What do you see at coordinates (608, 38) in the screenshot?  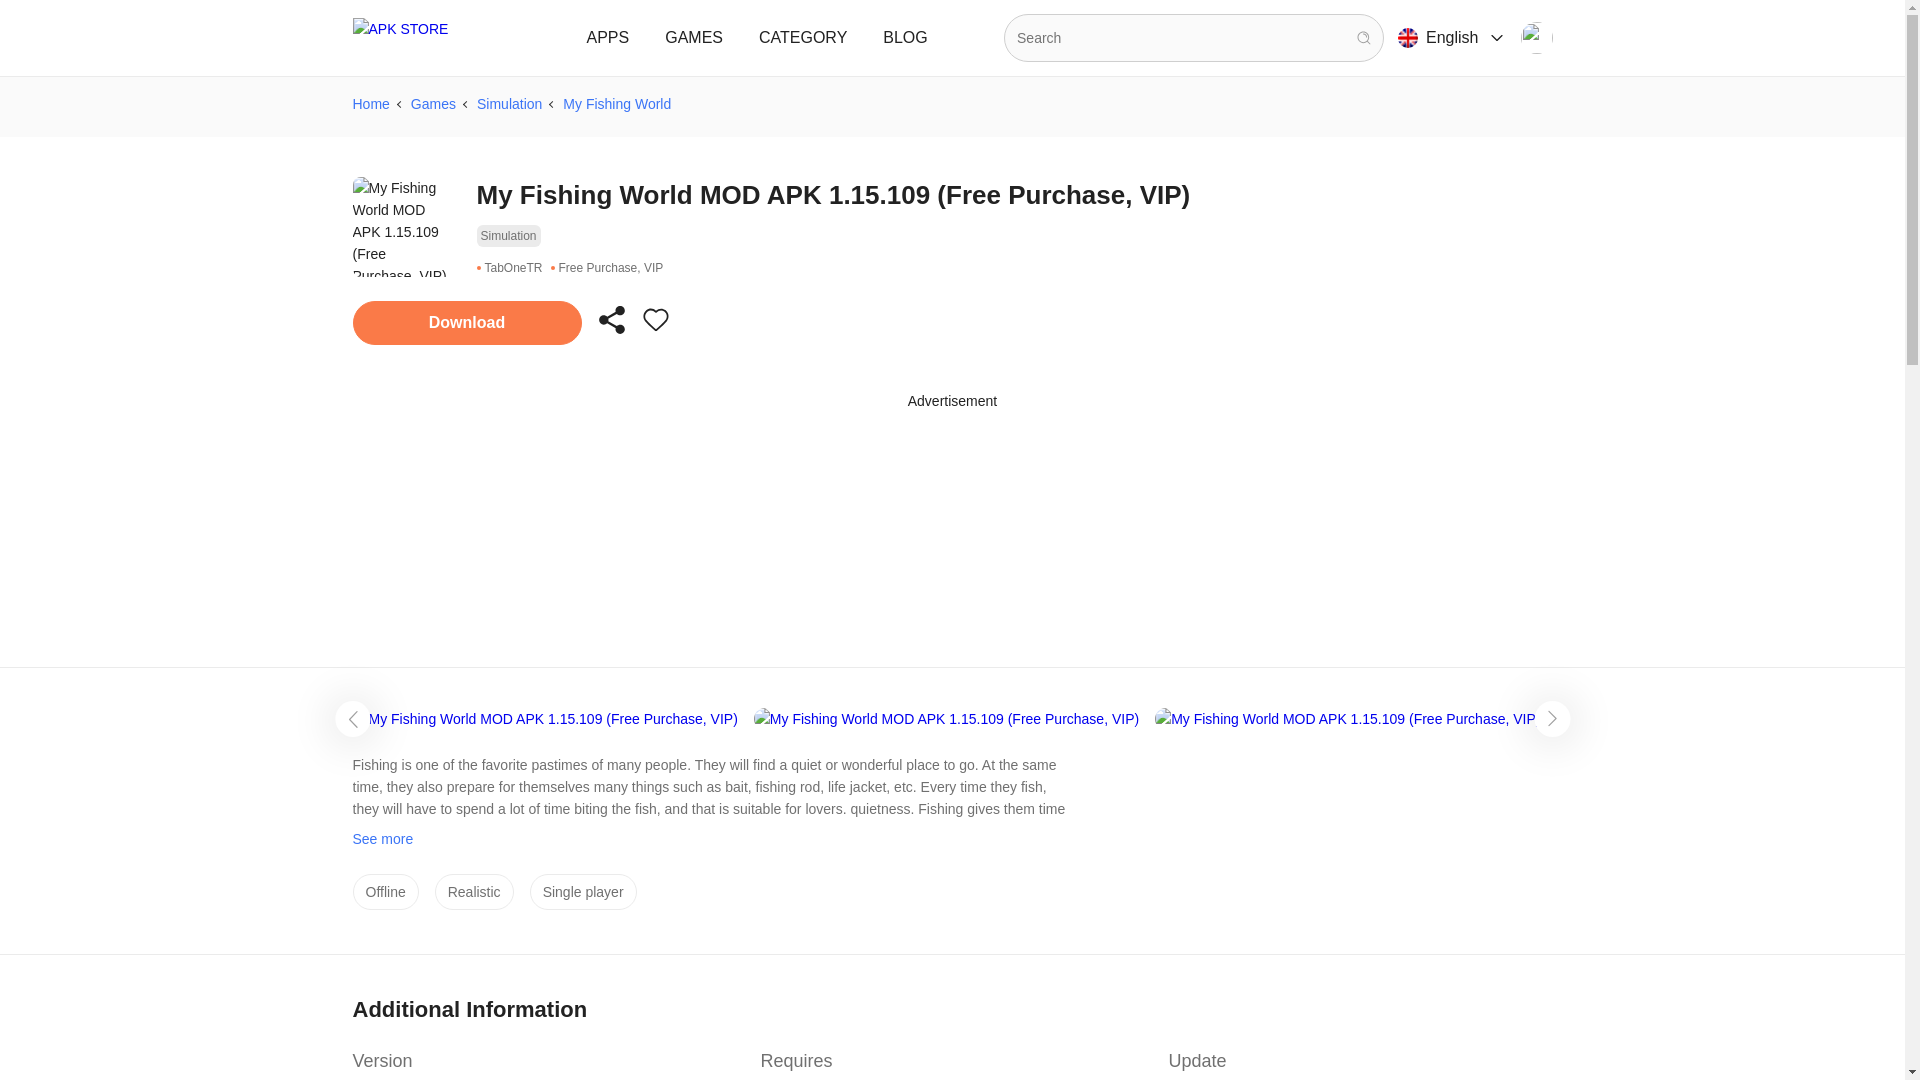 I see `APPS` at bounding box center [608, 38].